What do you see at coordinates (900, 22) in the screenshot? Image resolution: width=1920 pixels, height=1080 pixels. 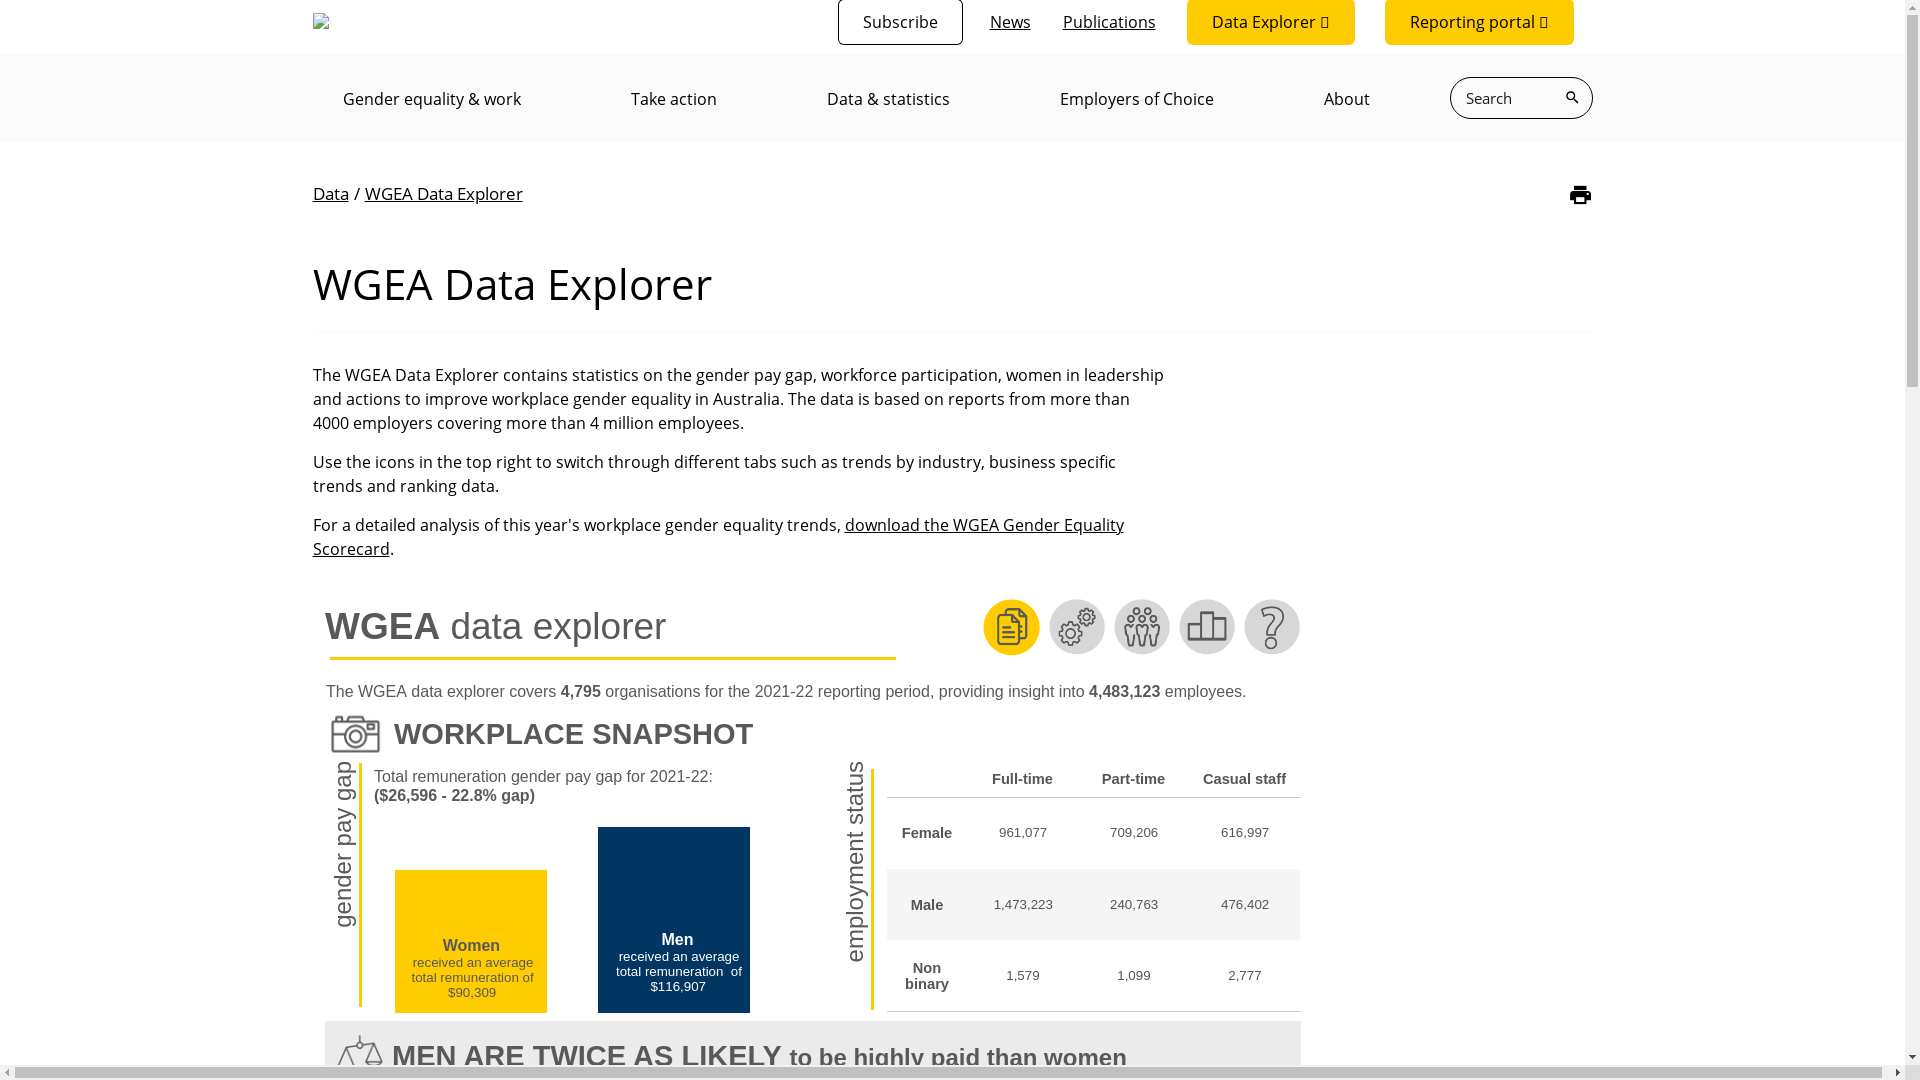 I see `Subscribe` at bounding box center [900, 22].